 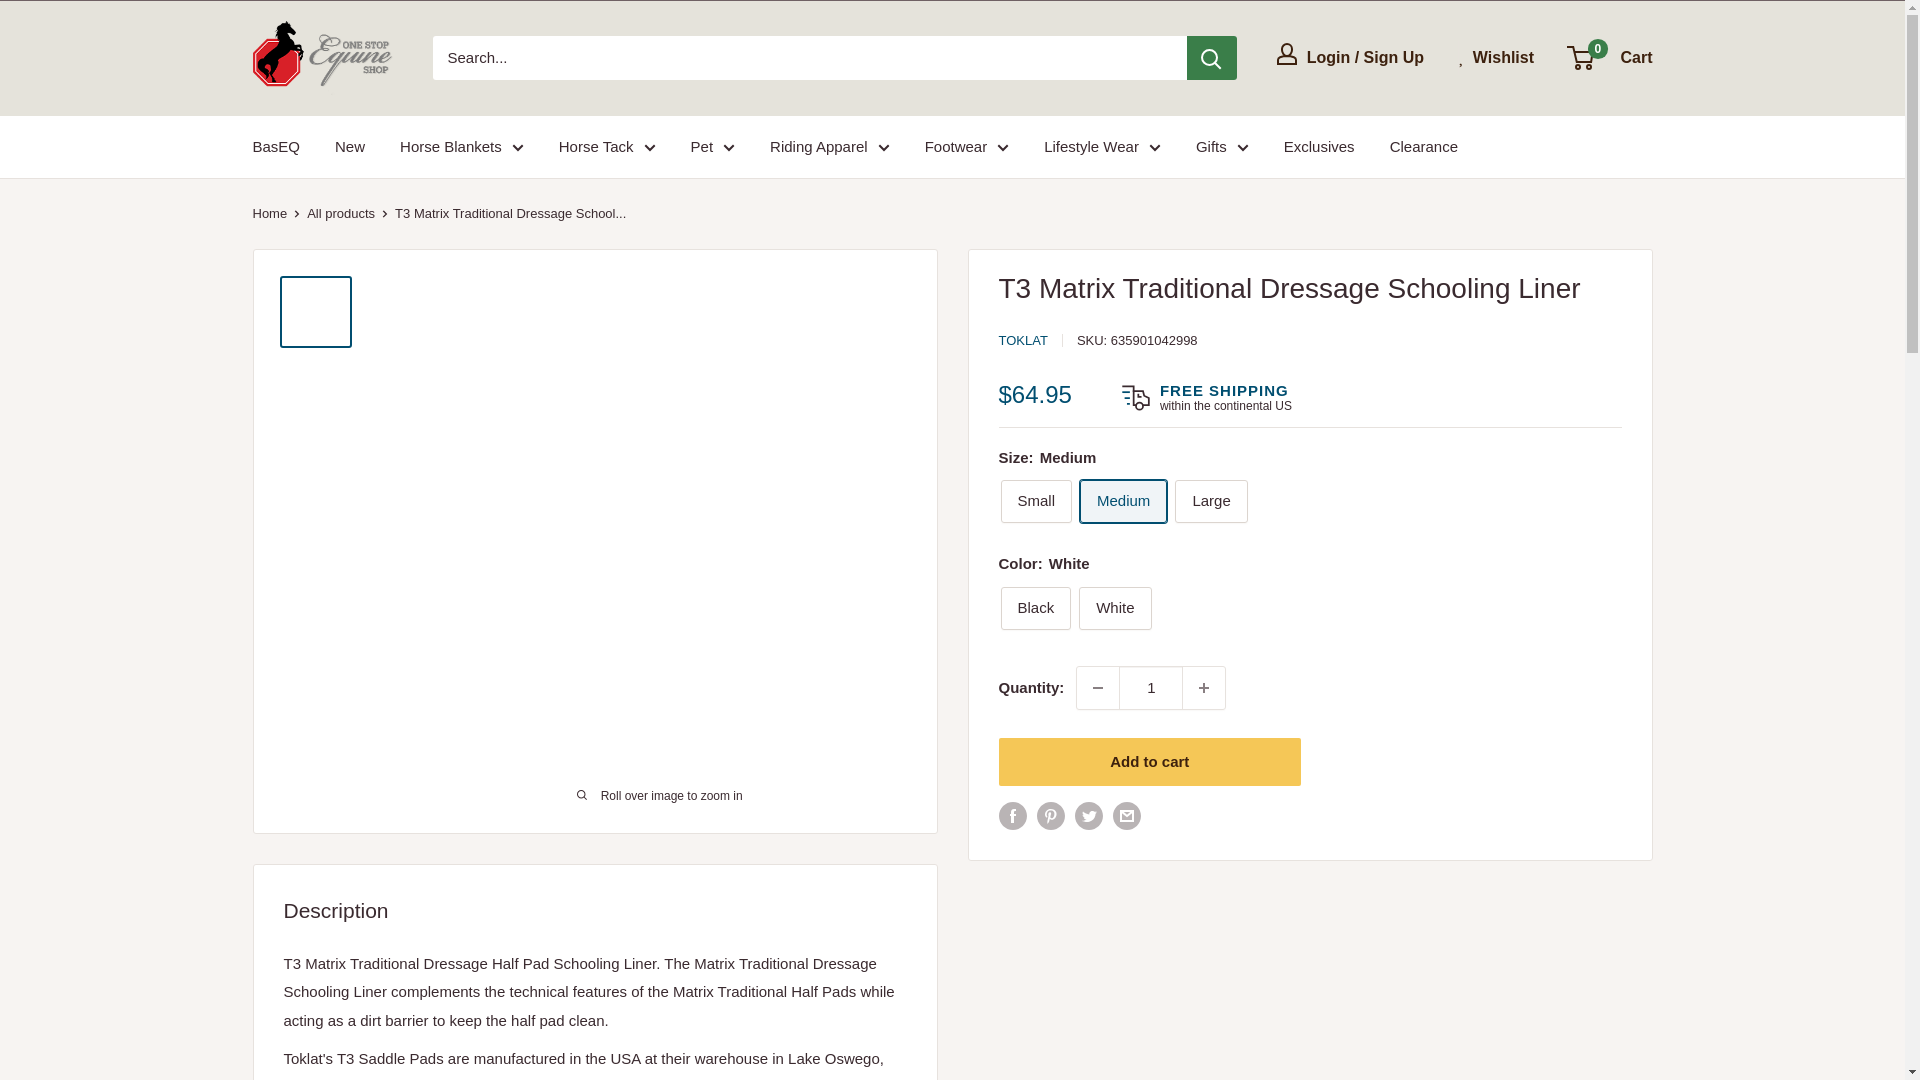 What do you see at coordinates (1203, 688) in the screenshot?
I see `Increase quantity by 1` at bounding box center [1203, 688].